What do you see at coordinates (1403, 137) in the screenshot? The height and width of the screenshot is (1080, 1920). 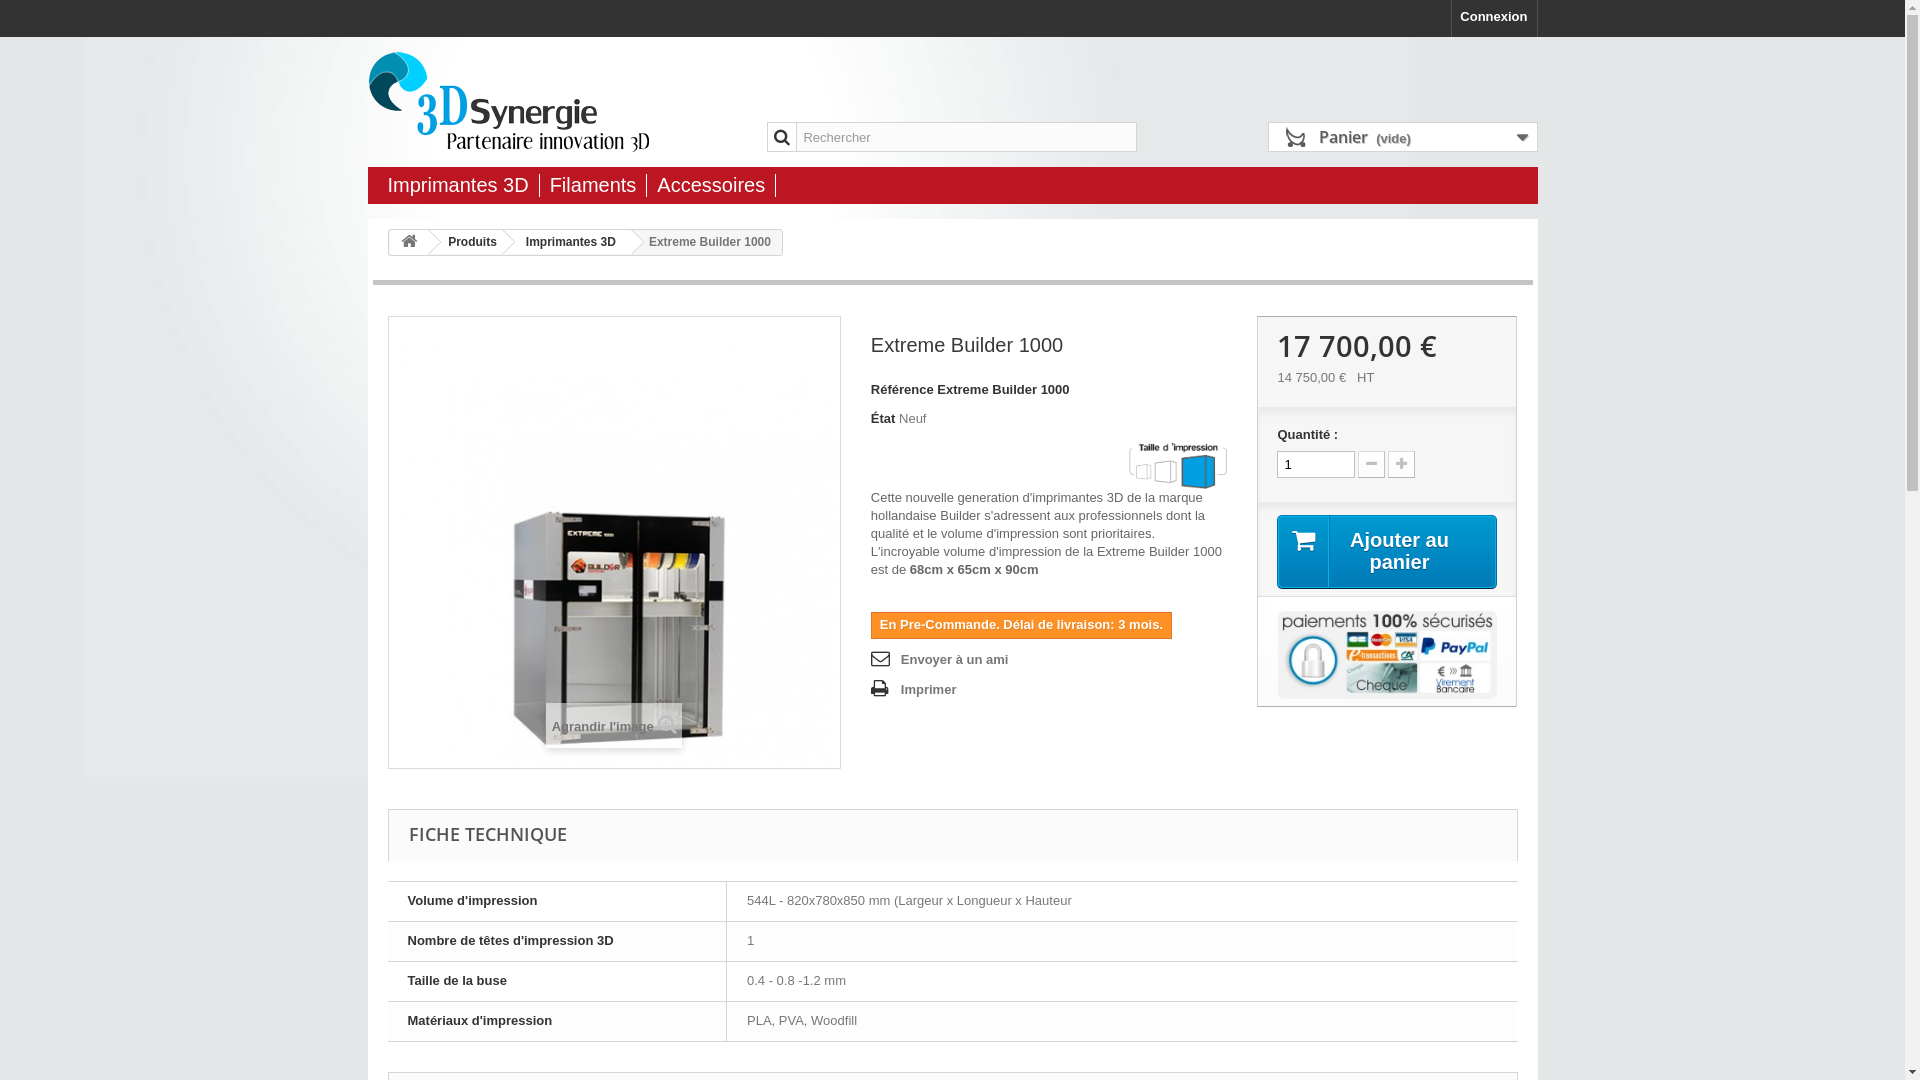 I see `Panier (vide)` at bounding box center [1403, 137].